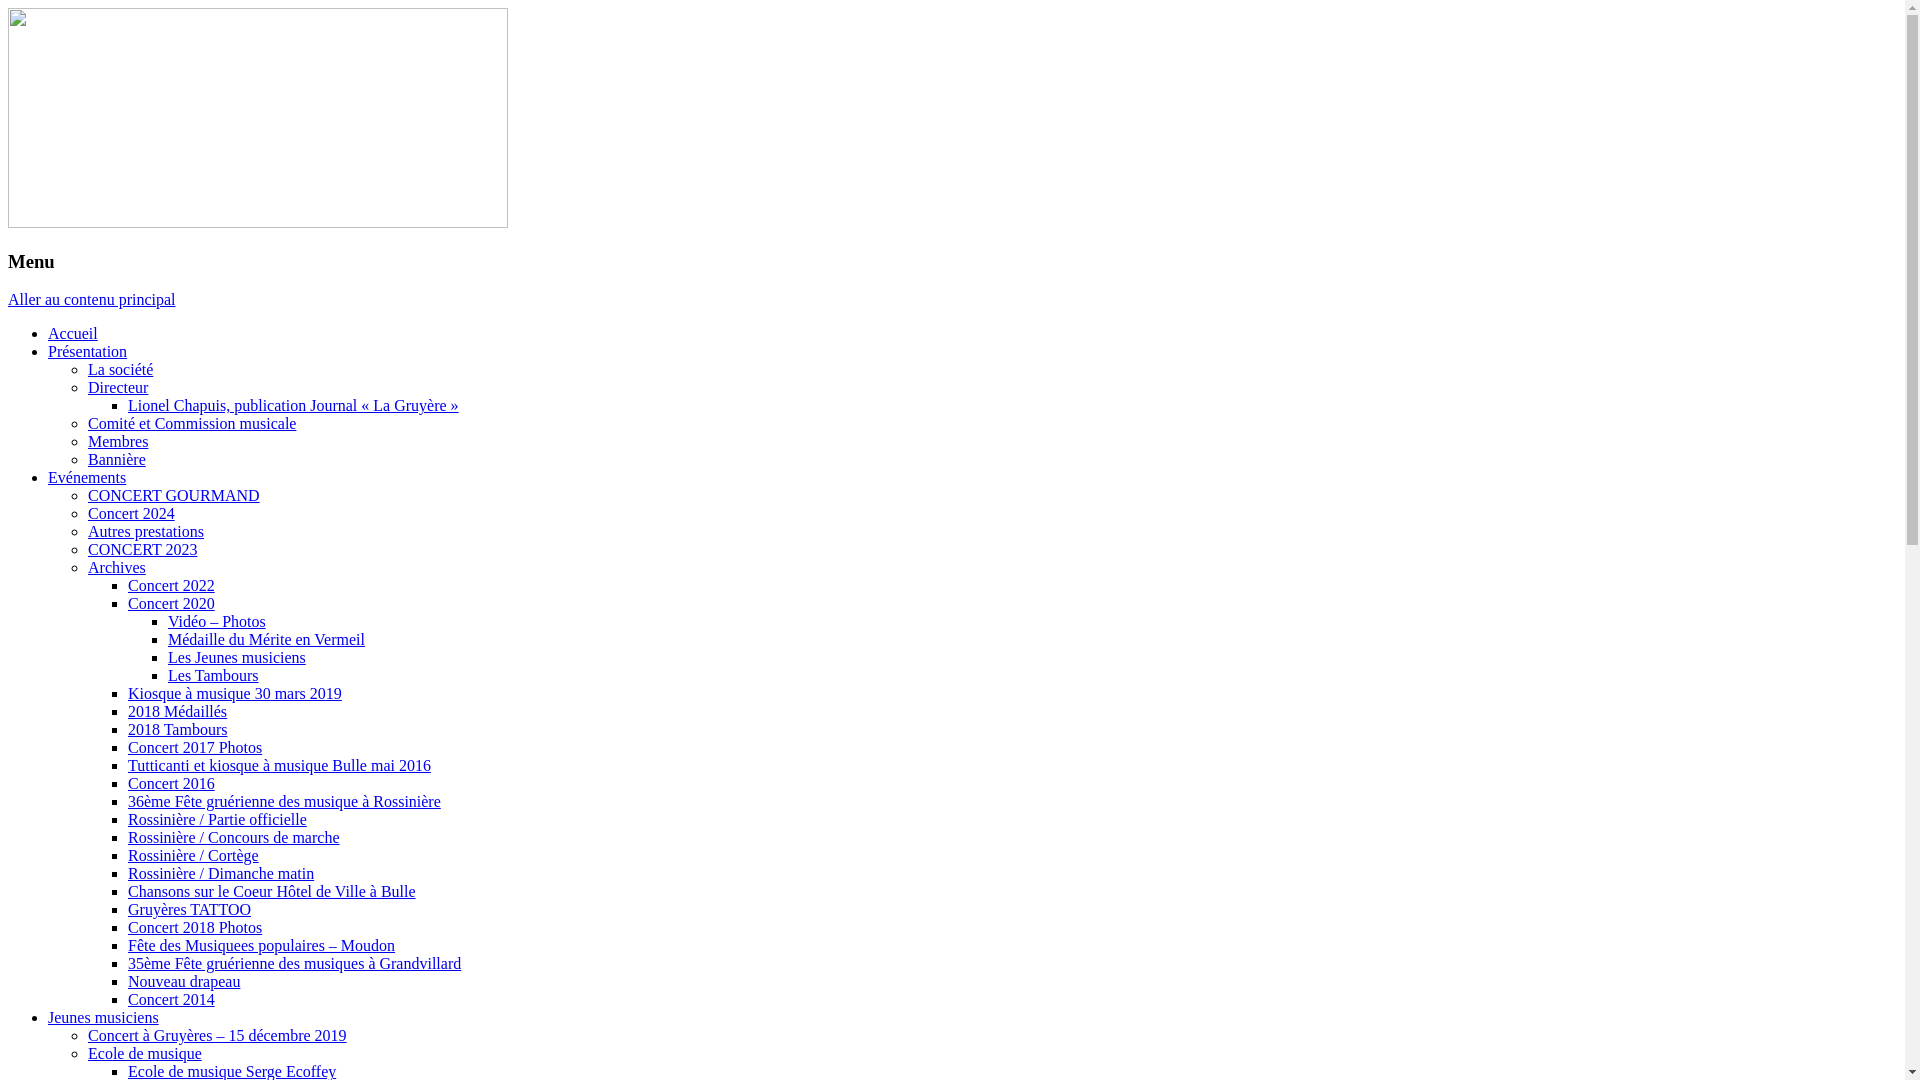  I want to click on Membres, so click(118, 442).